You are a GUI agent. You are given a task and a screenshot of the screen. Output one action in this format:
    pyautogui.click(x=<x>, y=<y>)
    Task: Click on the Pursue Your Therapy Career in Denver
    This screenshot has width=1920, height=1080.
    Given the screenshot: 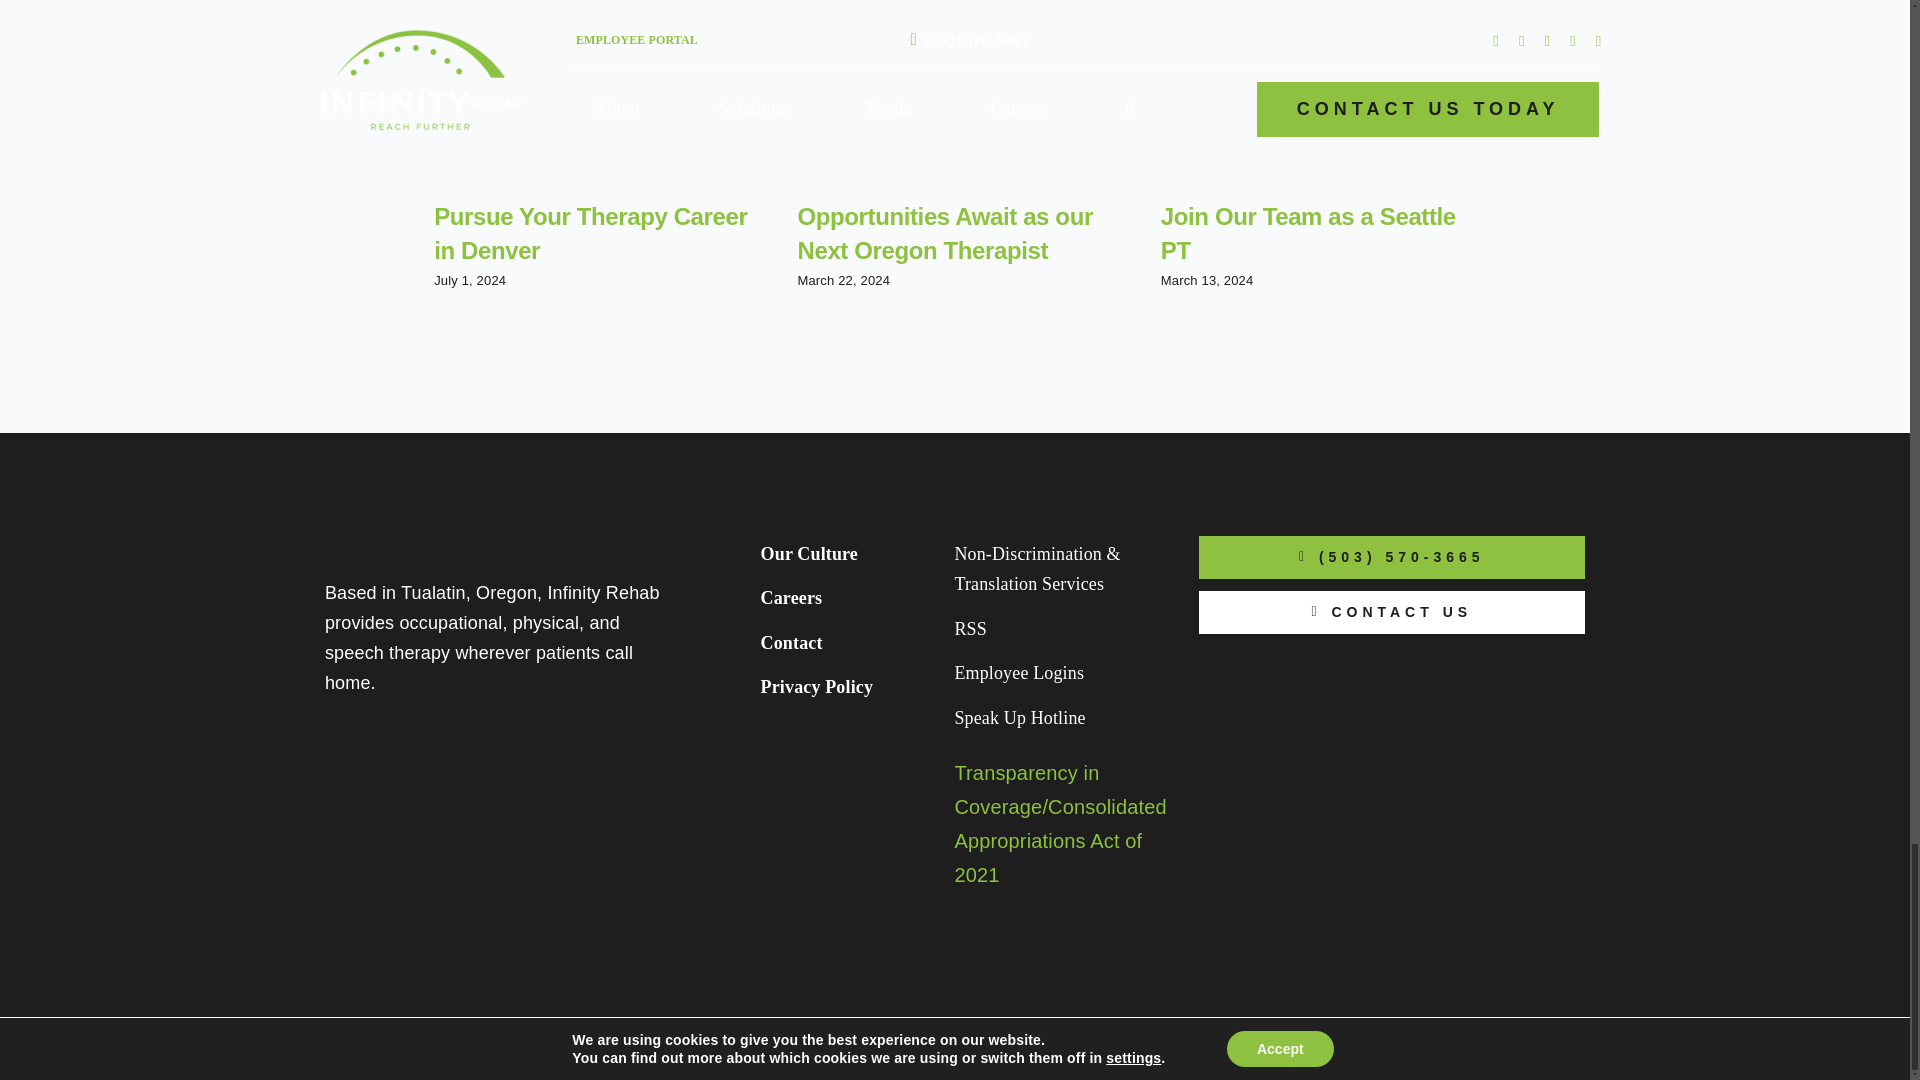 What is the action you would take?
    pyautogui.click(x=590, y=233)
    